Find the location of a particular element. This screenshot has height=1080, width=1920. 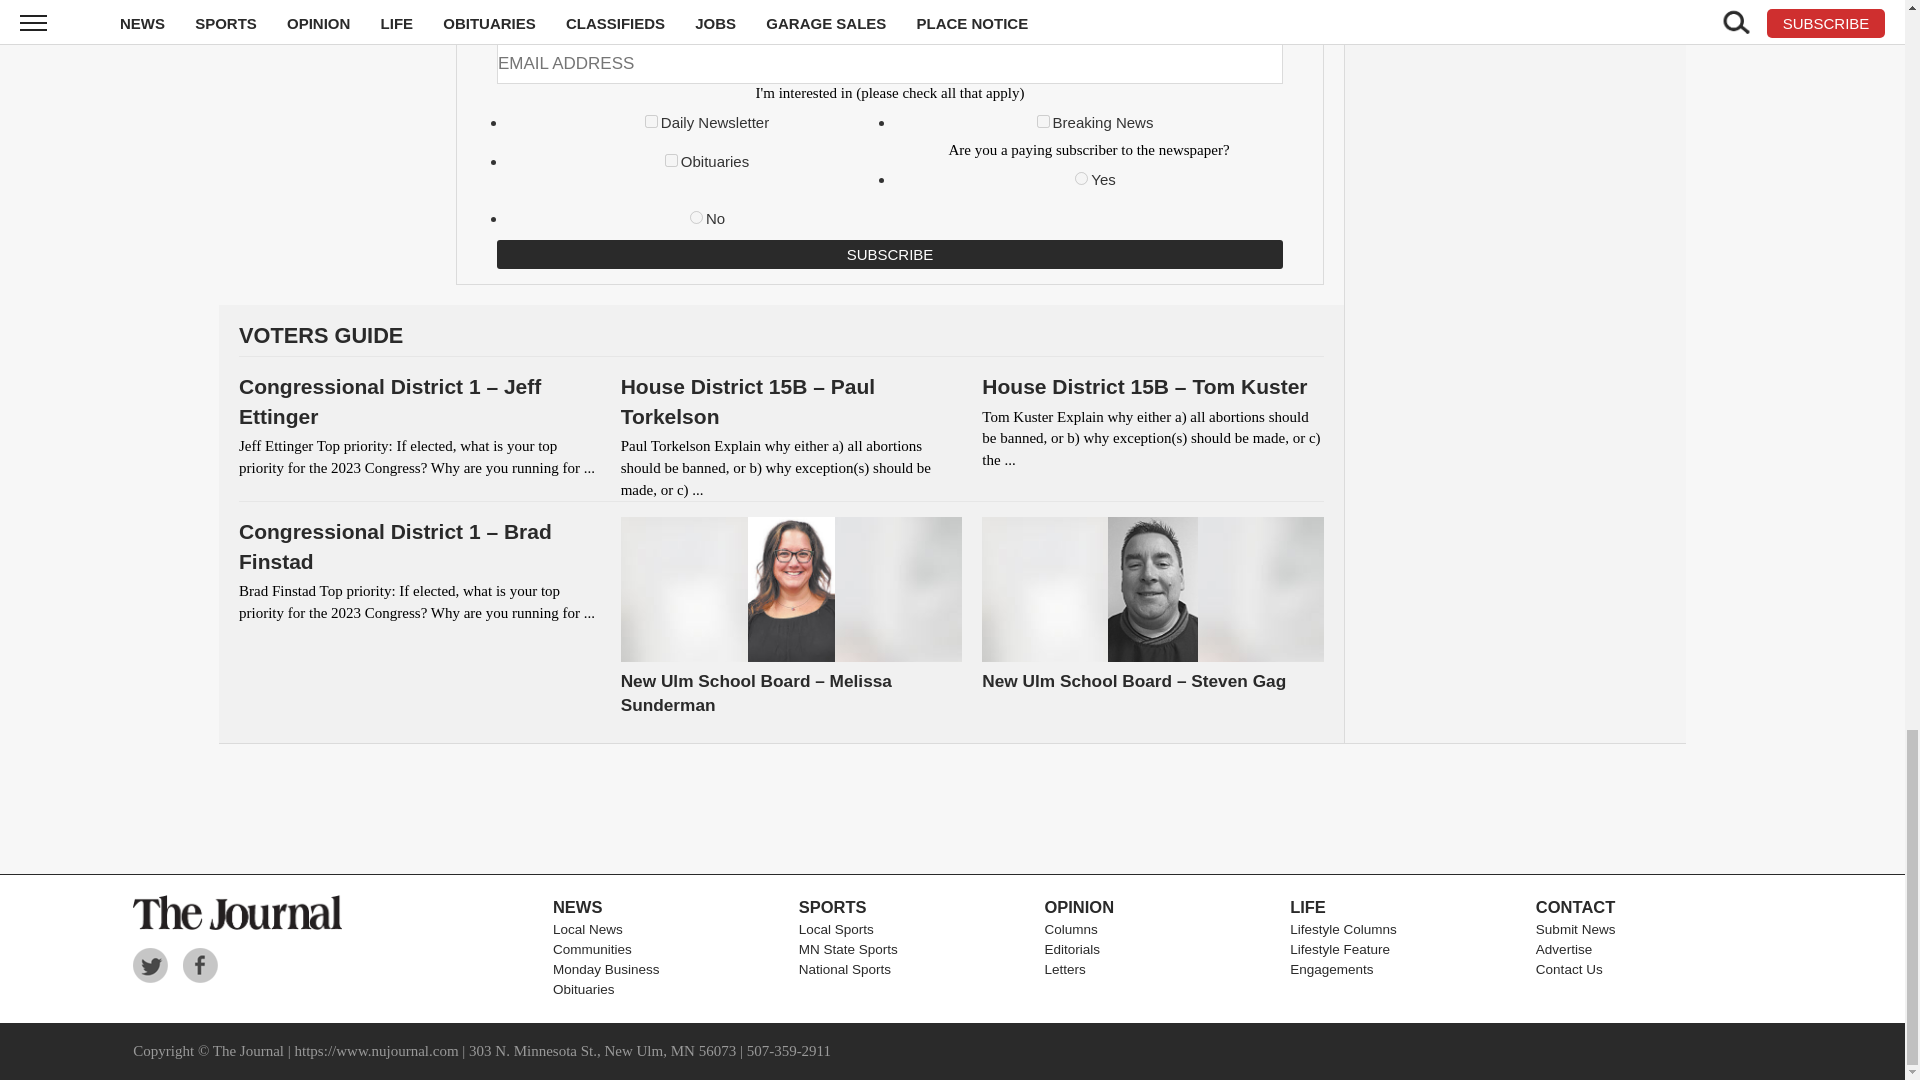

4 is located at coordinates (670, 160).